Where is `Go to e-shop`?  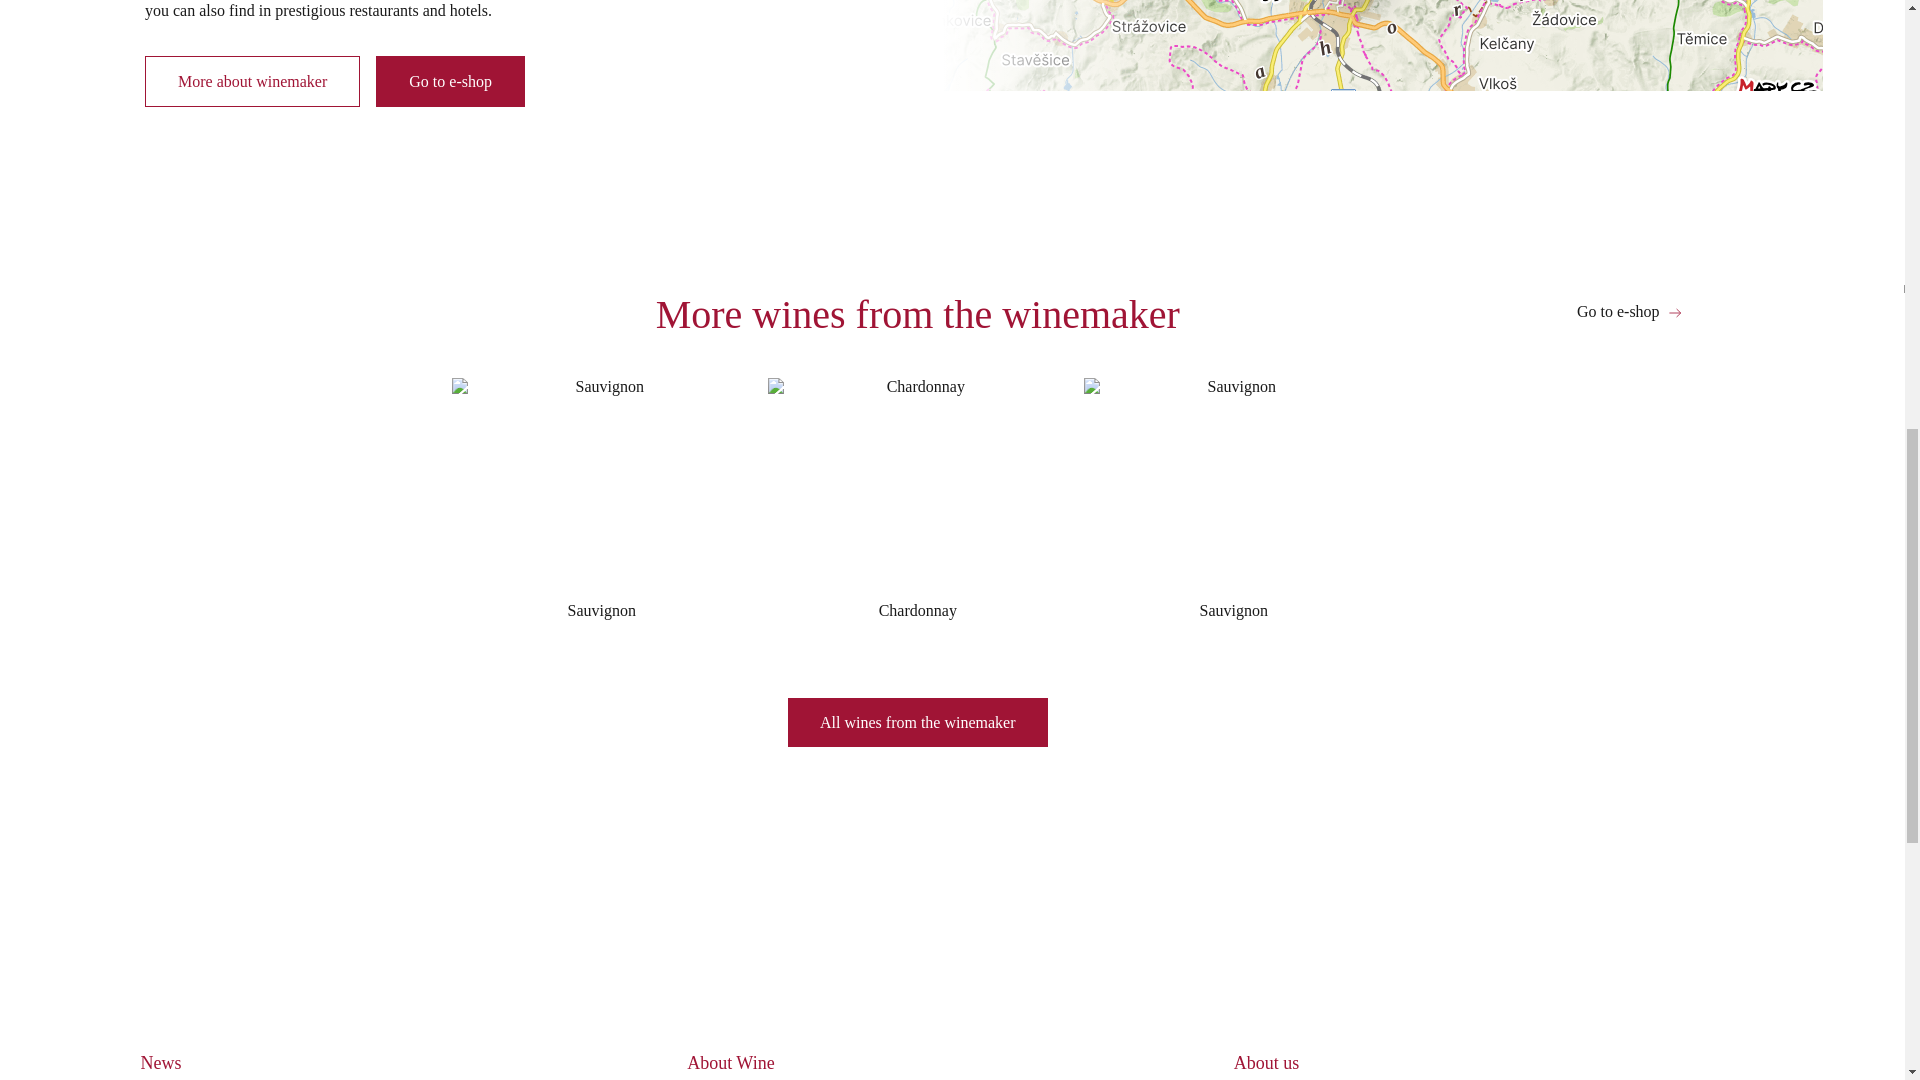
Go to e-shop is located at coordinates (1630, 312).